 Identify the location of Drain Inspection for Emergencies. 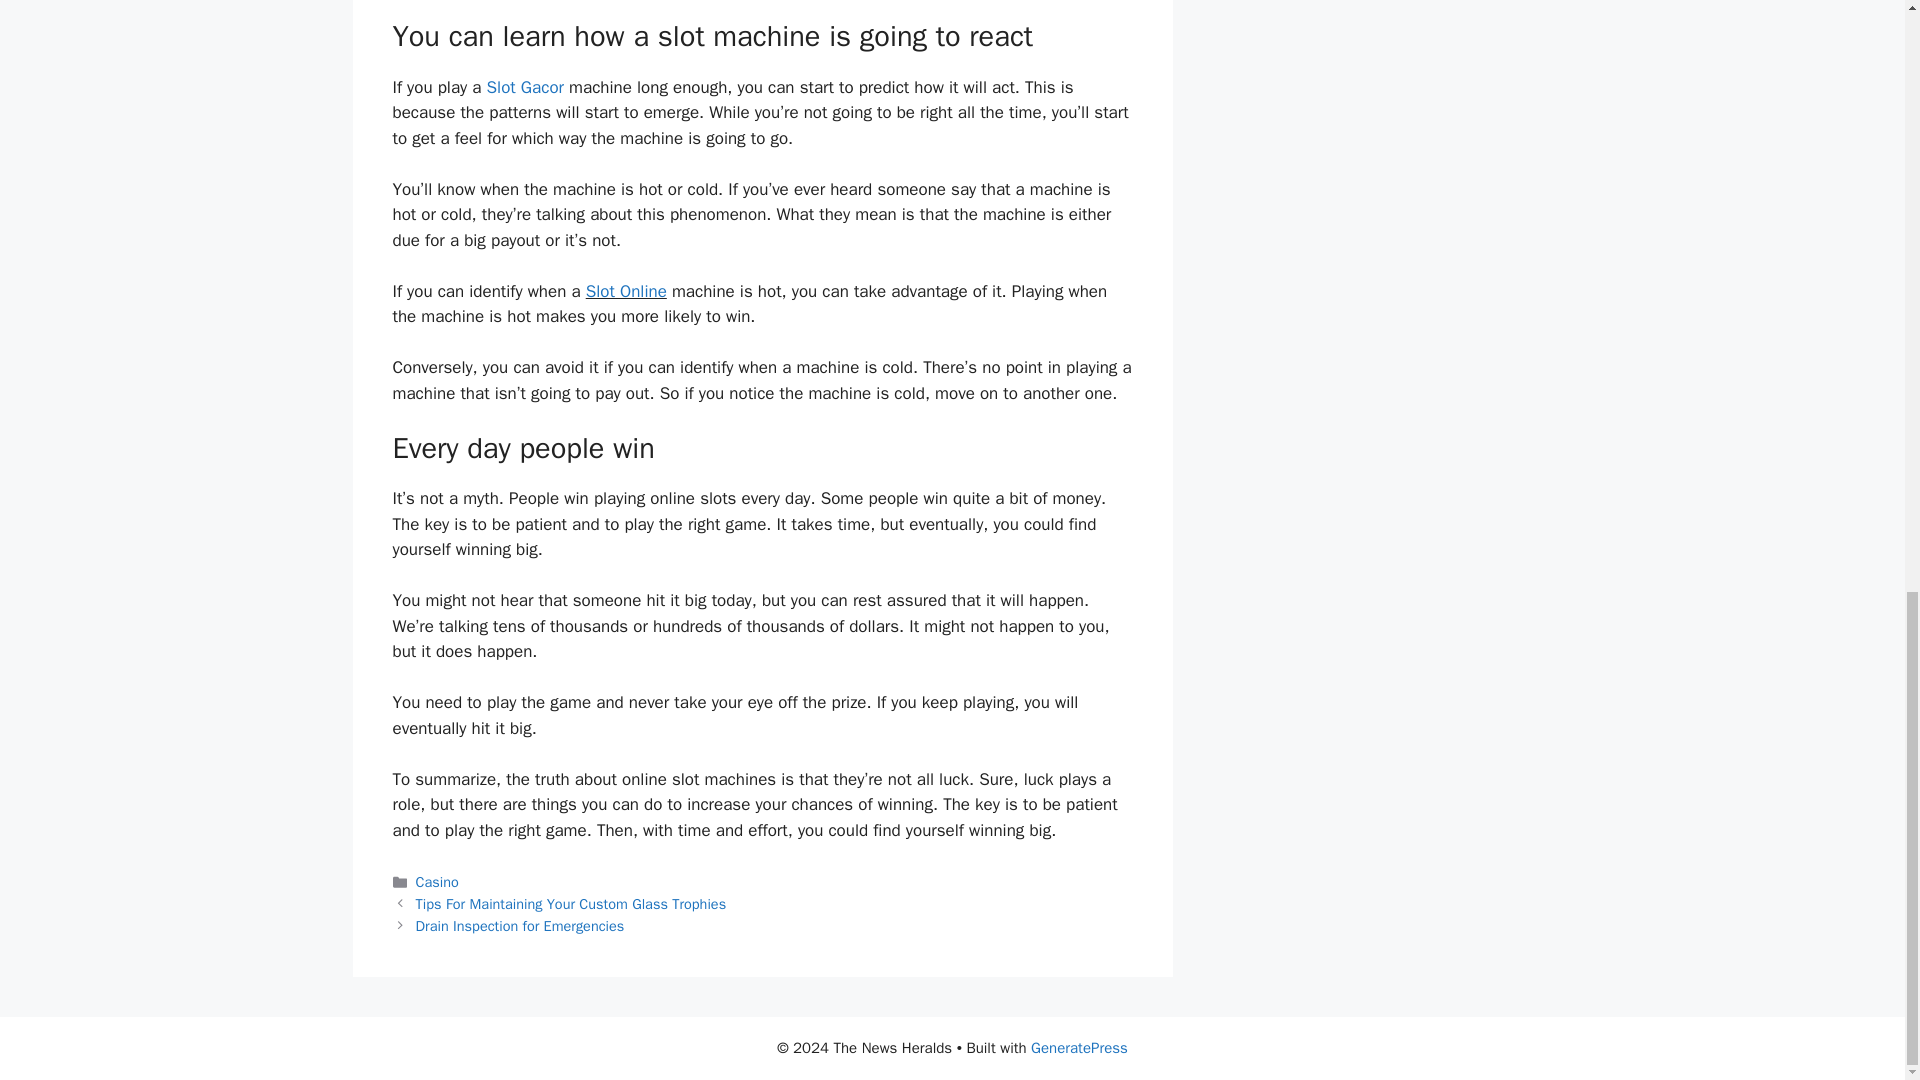
(520, 926).